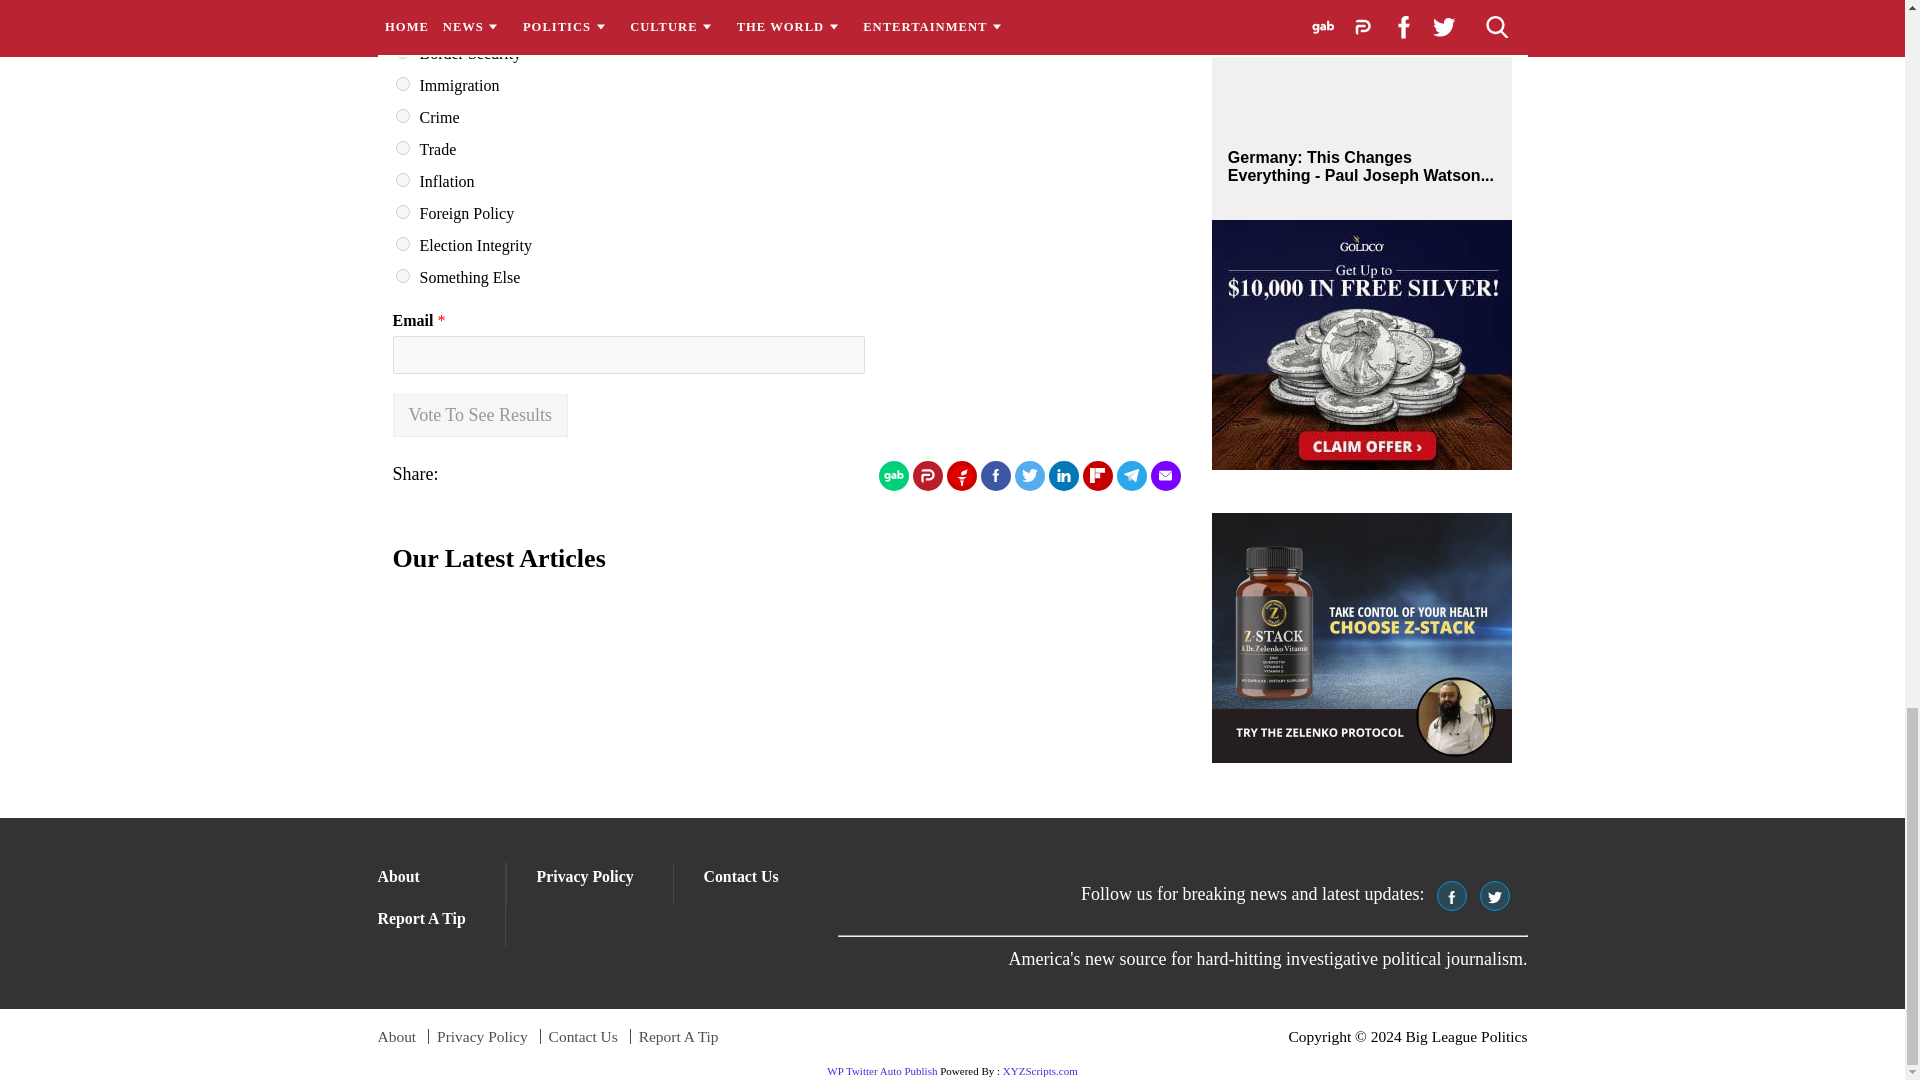  I want to click on Immigration, so click(402, 83).